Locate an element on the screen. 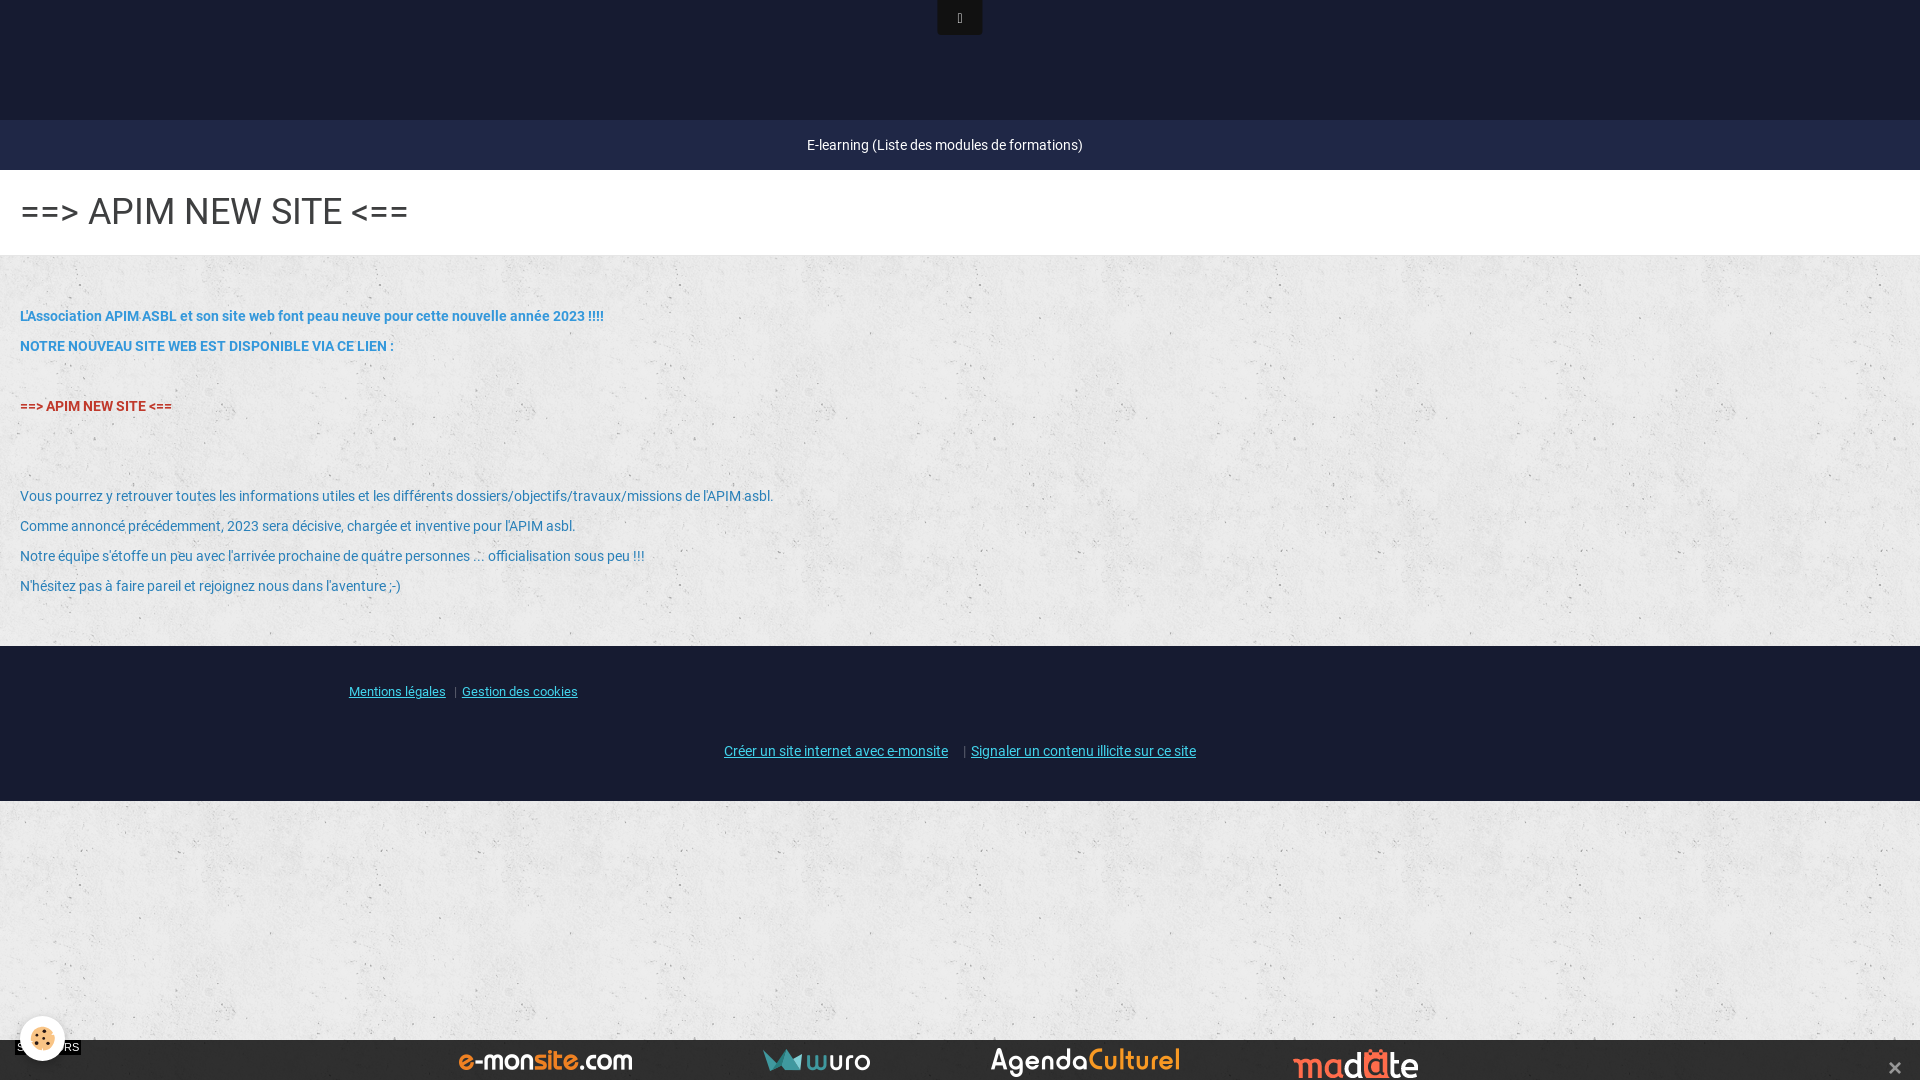 This screenshot has height=1080, width=1920. Signaler un contenu illicite sur ce site is located at coordinates (1084, 750).